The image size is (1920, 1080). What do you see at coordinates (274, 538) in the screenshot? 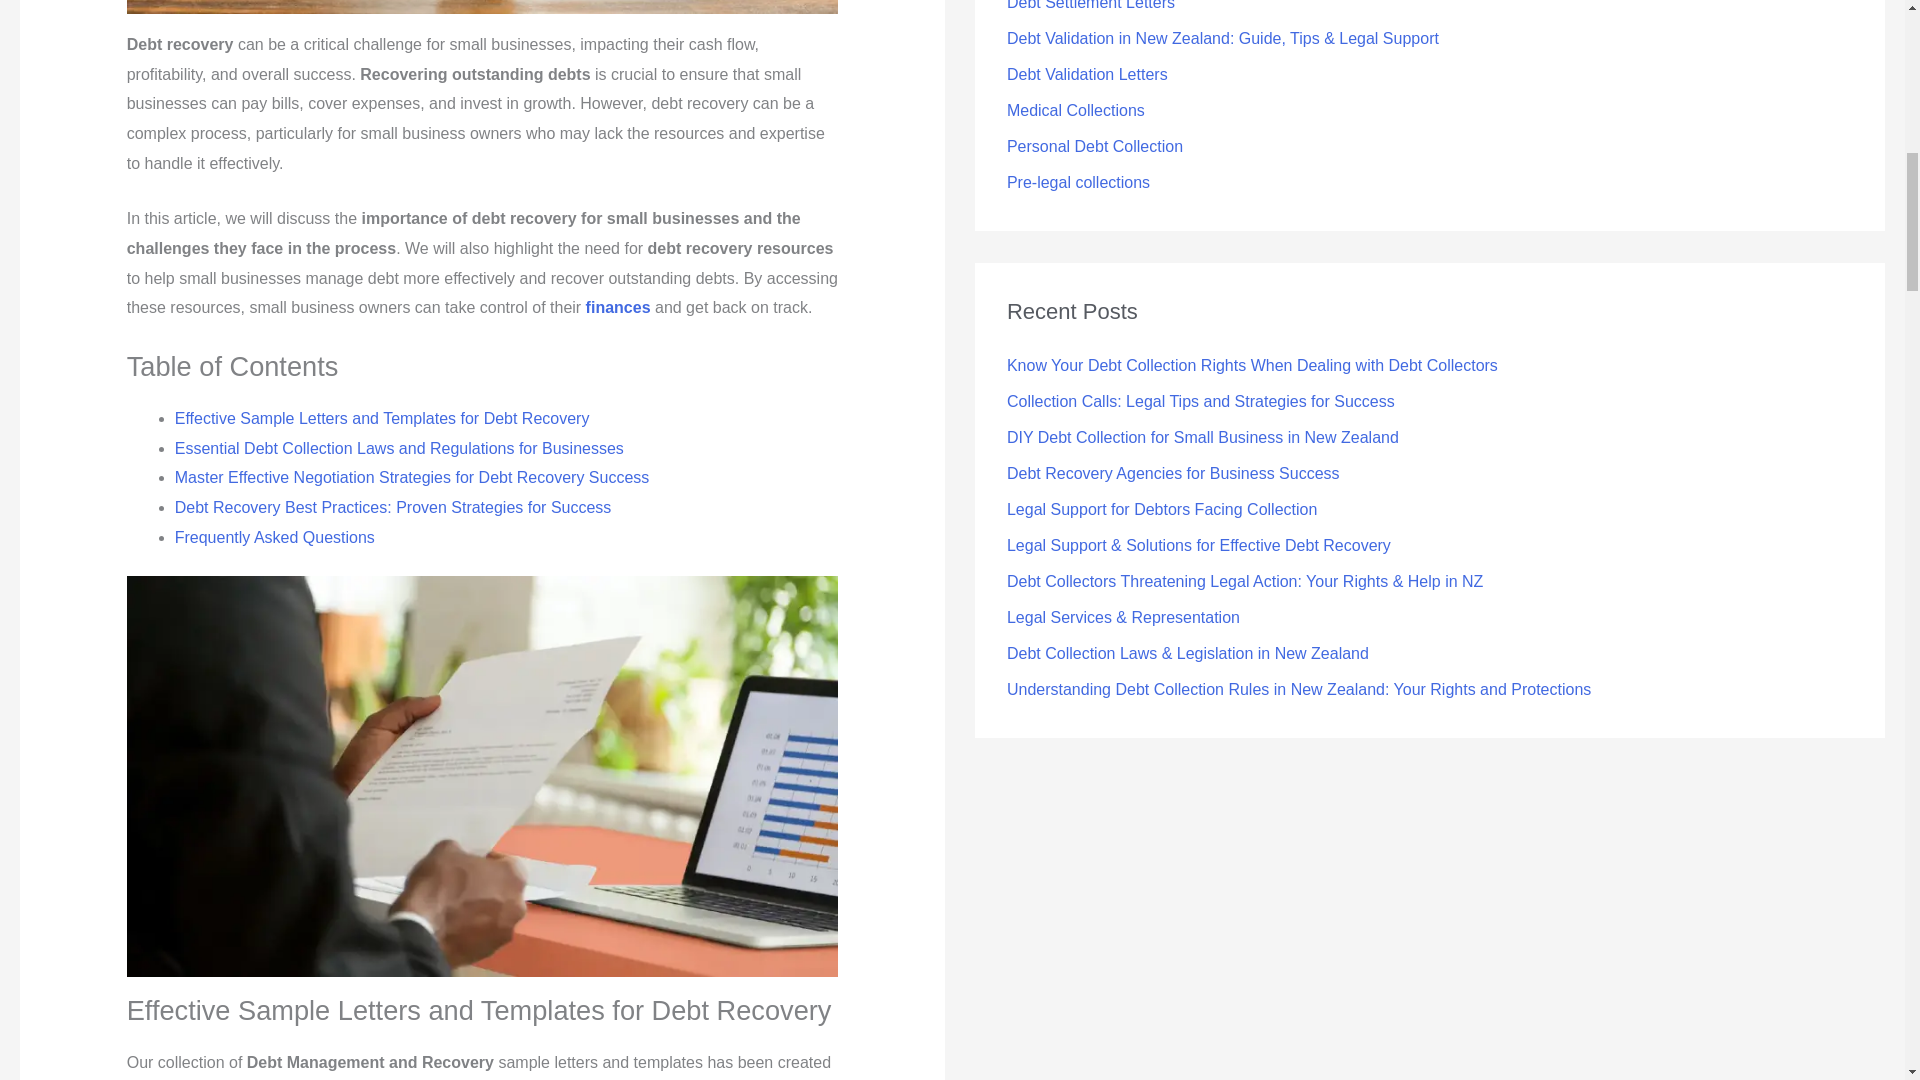
I see `Frequently Asked Questions` at bounding box center [274, 538].